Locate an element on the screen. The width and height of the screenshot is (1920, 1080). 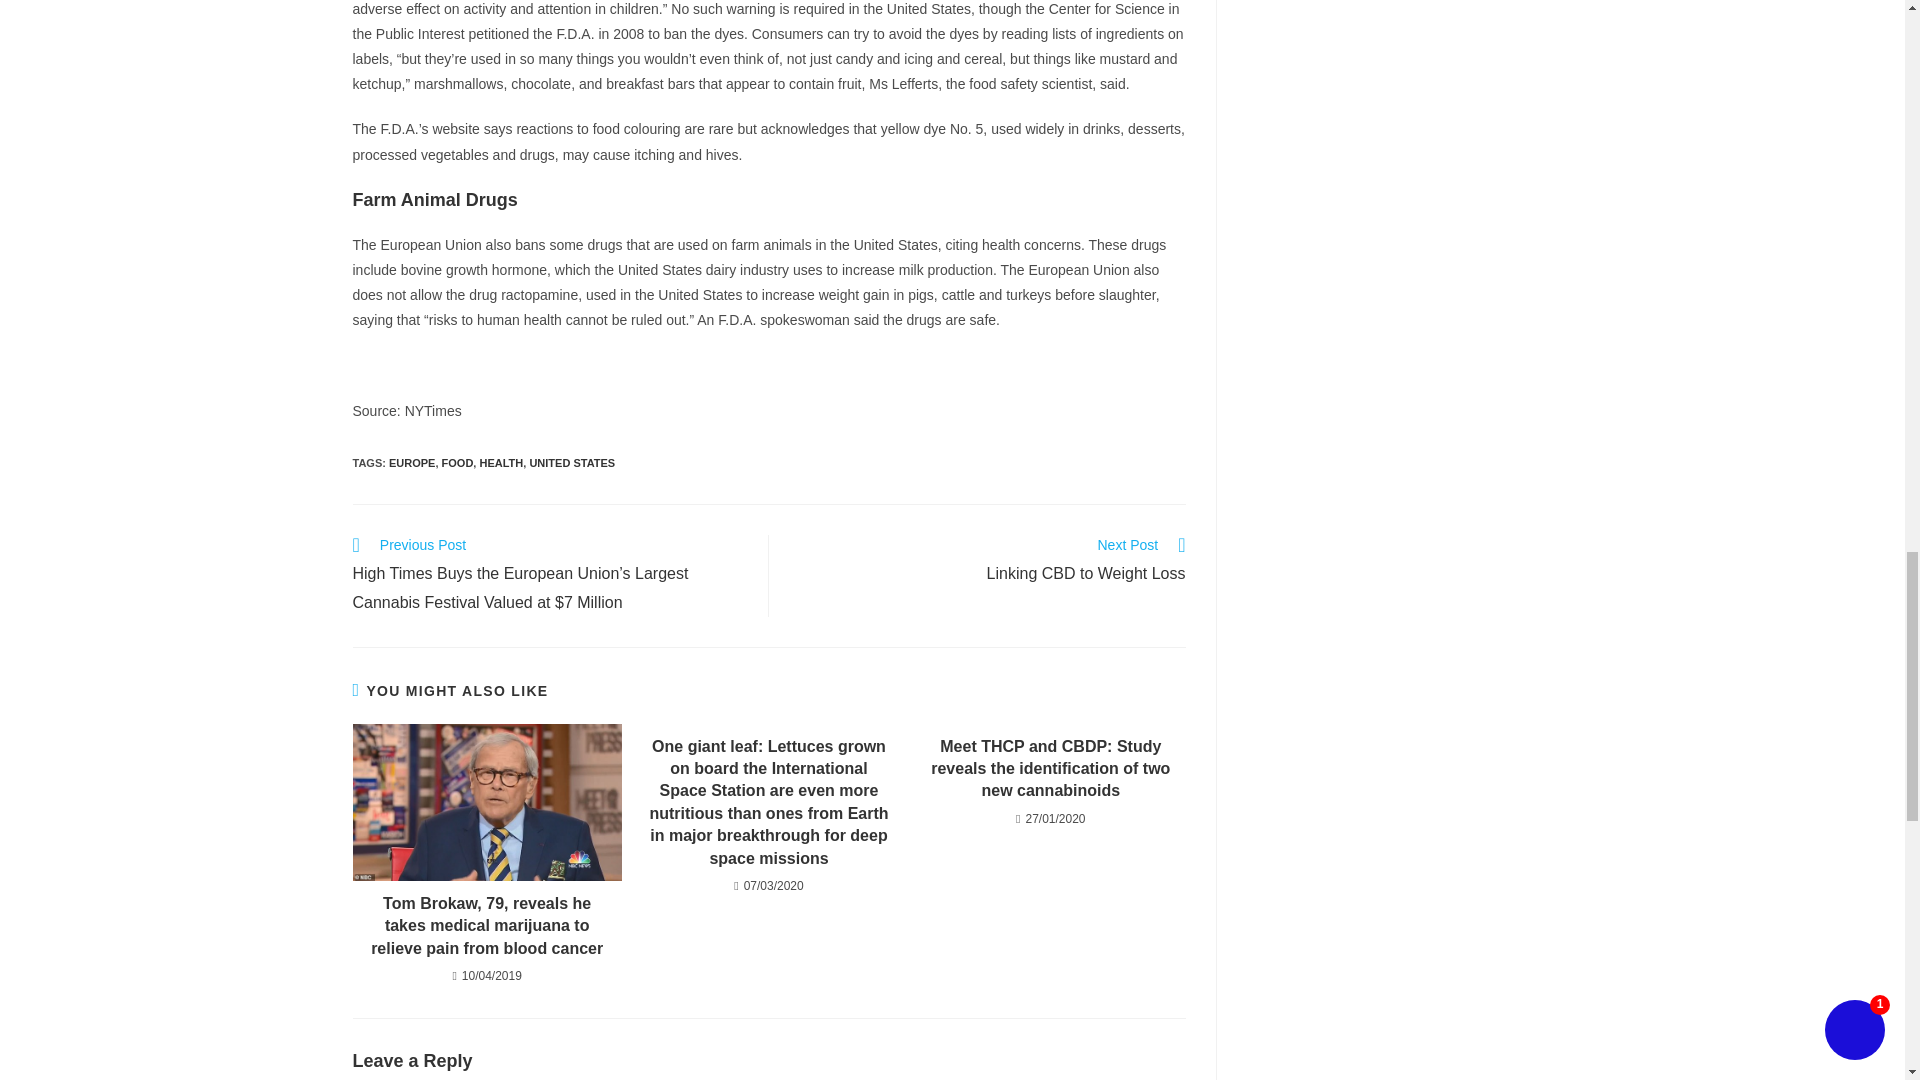
FOOD is located at coordinates (572, 462).